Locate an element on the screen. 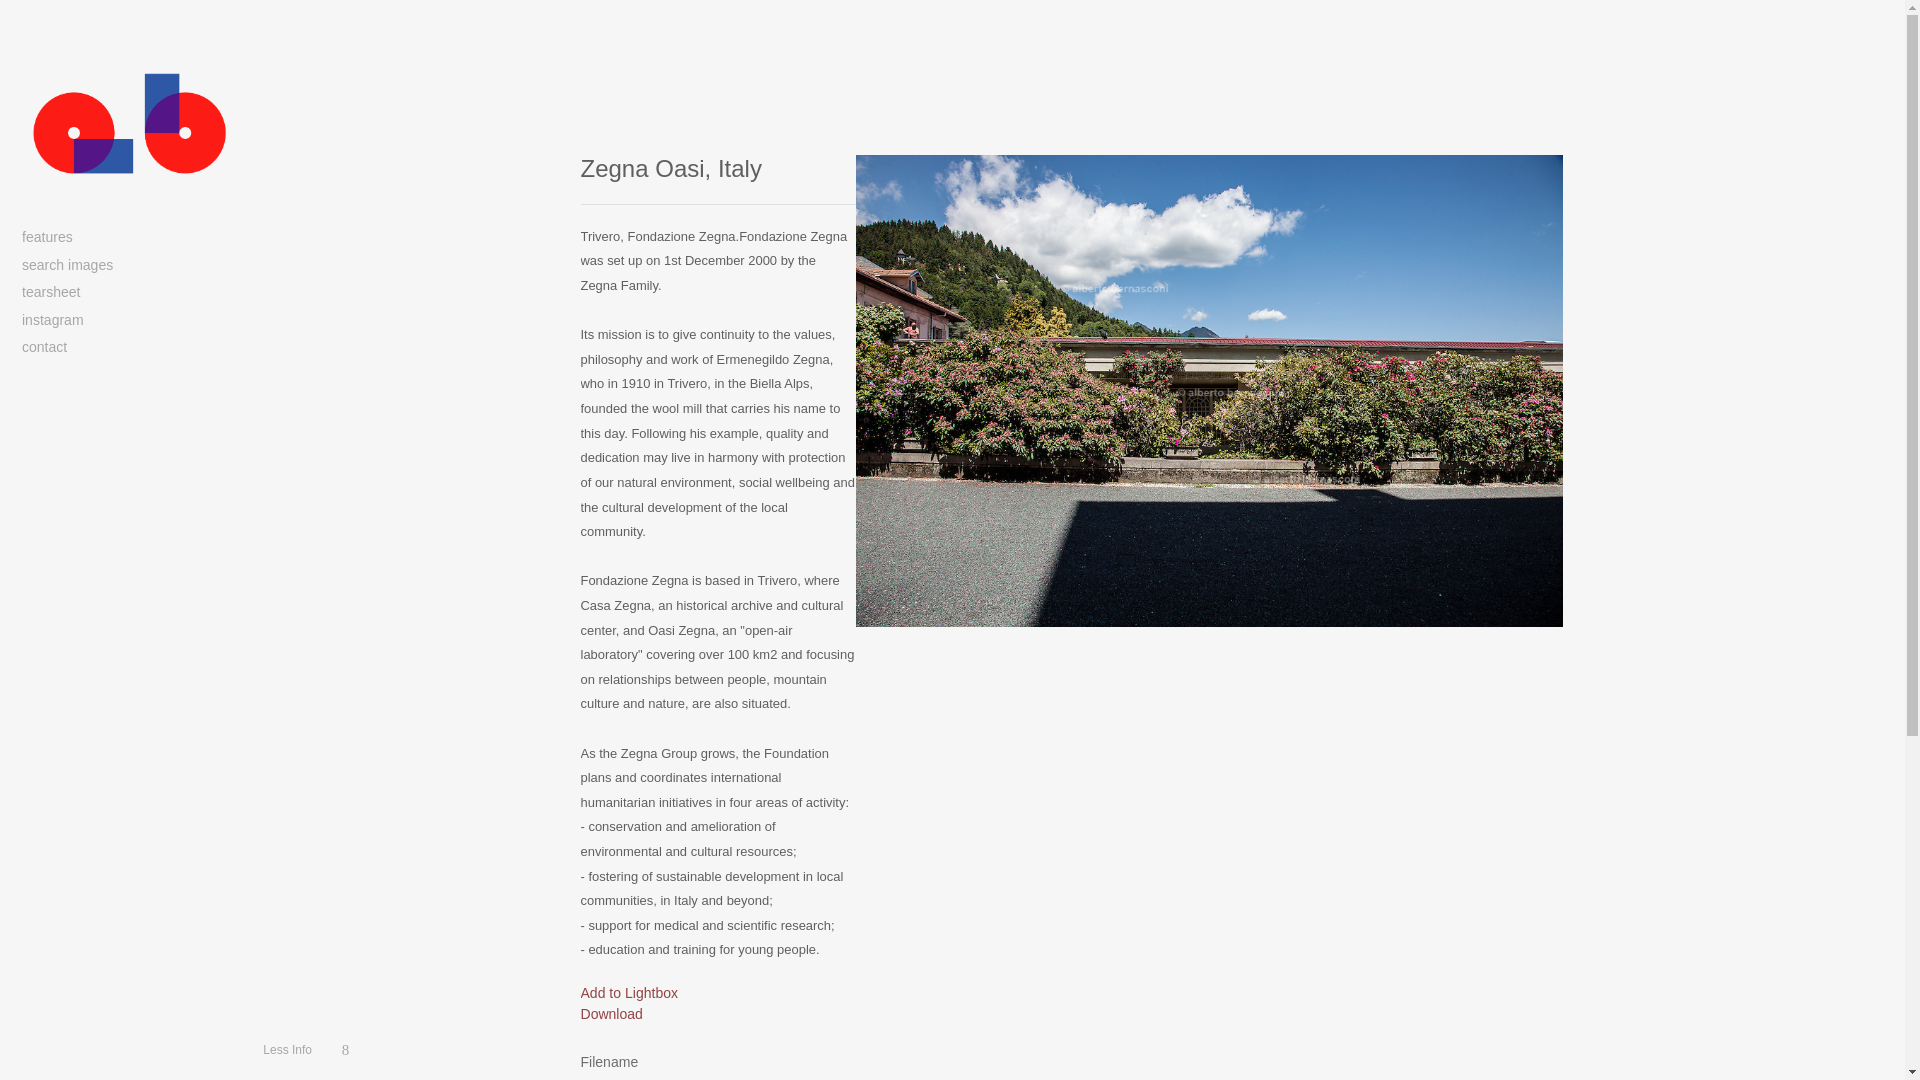 Image resolution: width=1920 pixels, height=1080 pixels. x is located at coordinates (344, 1050).